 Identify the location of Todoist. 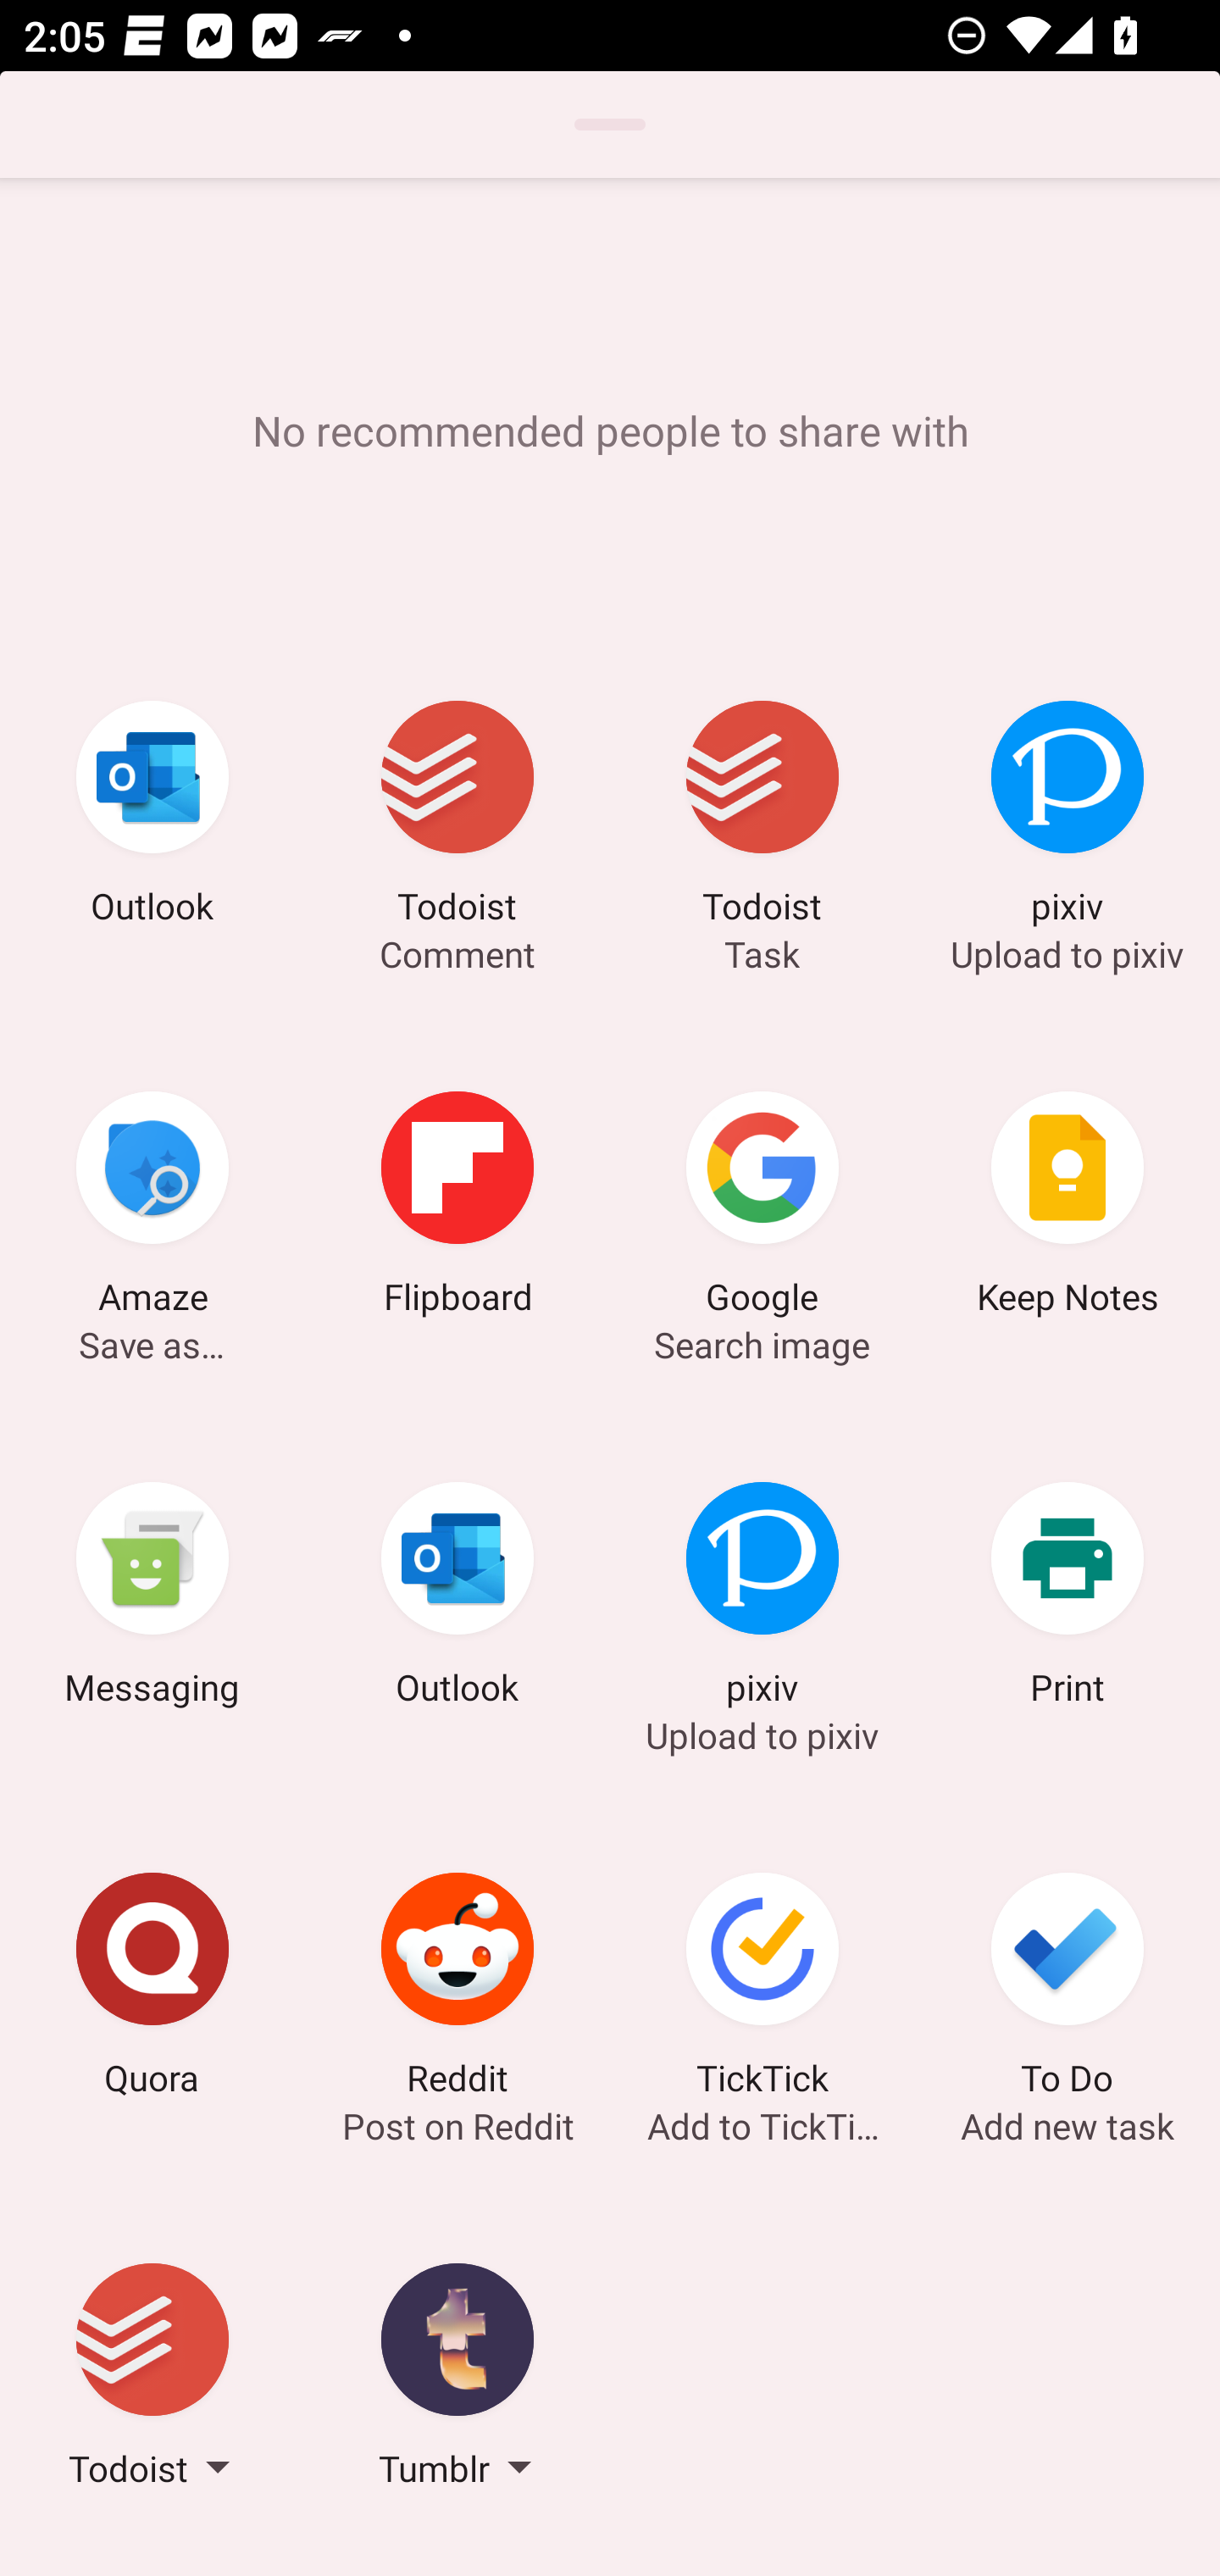
(152, 2379).